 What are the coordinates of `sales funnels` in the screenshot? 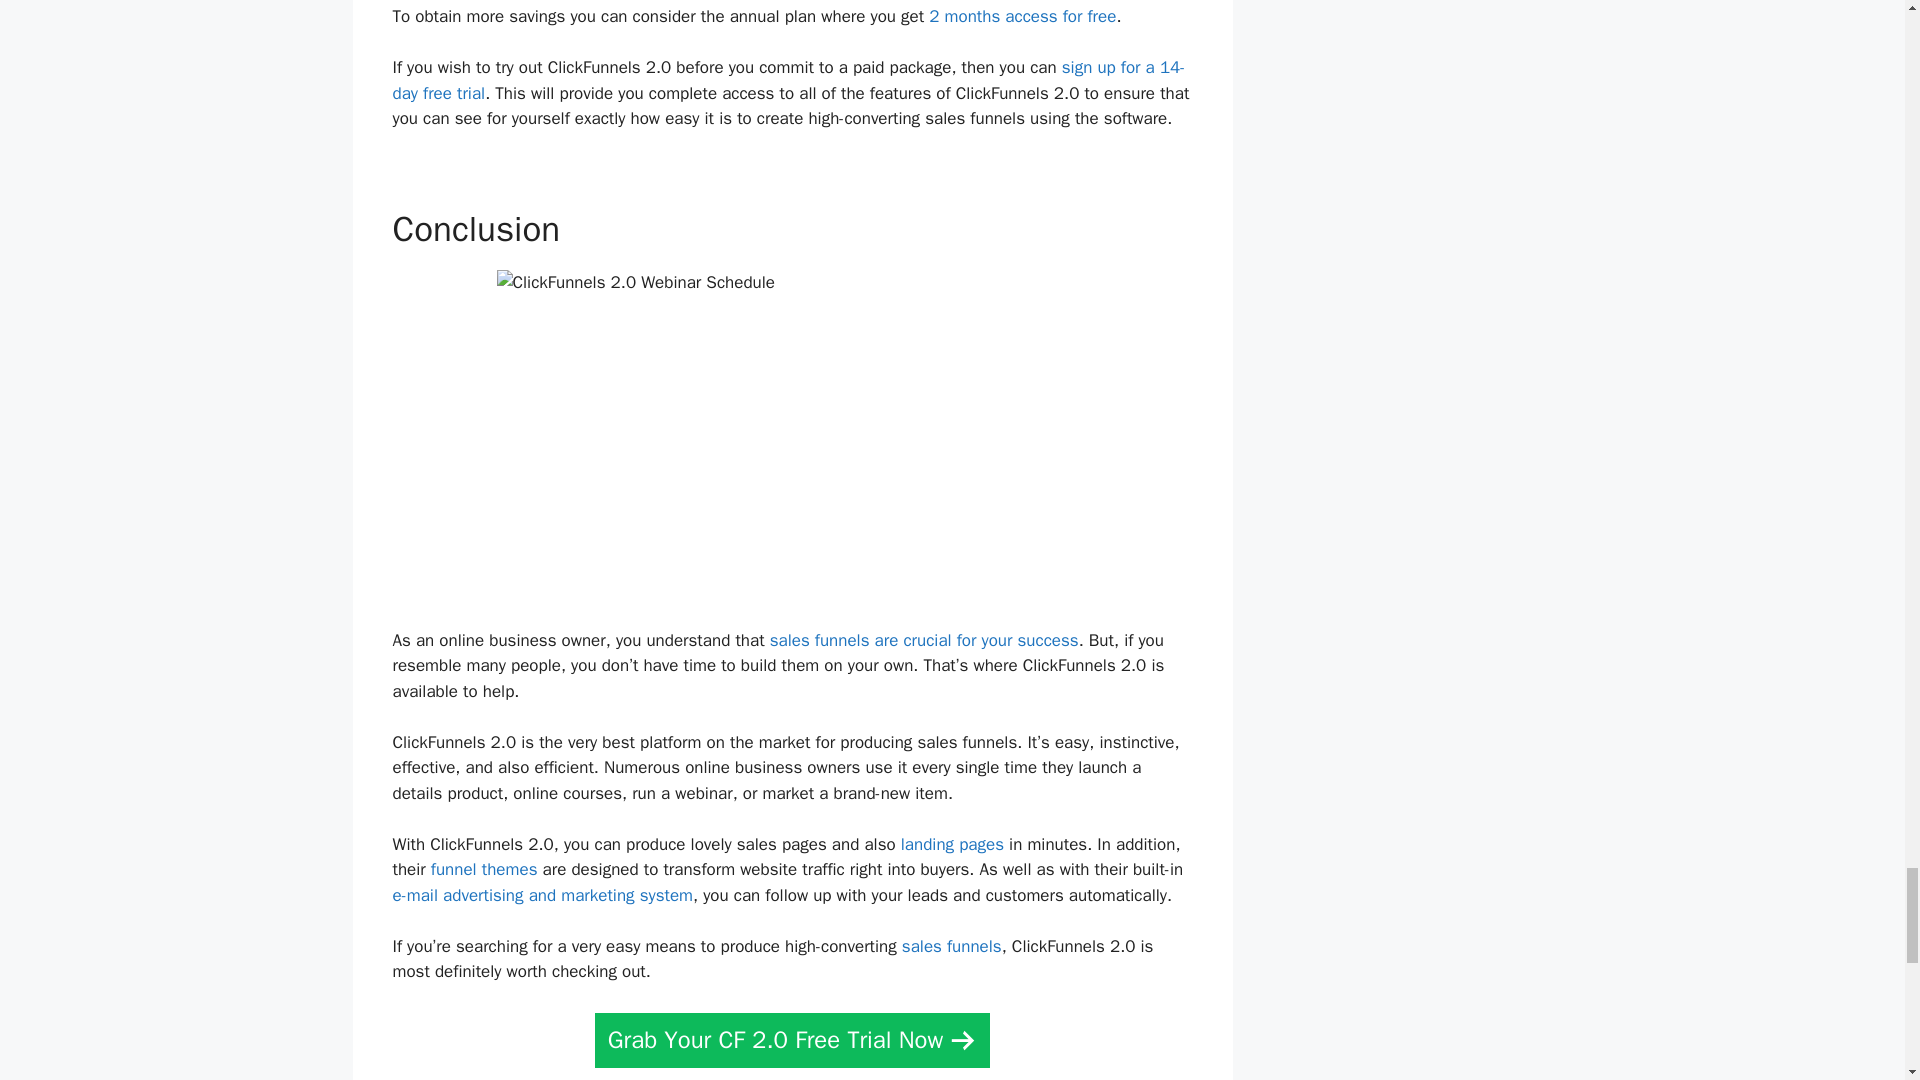 It's located at (952, 946).